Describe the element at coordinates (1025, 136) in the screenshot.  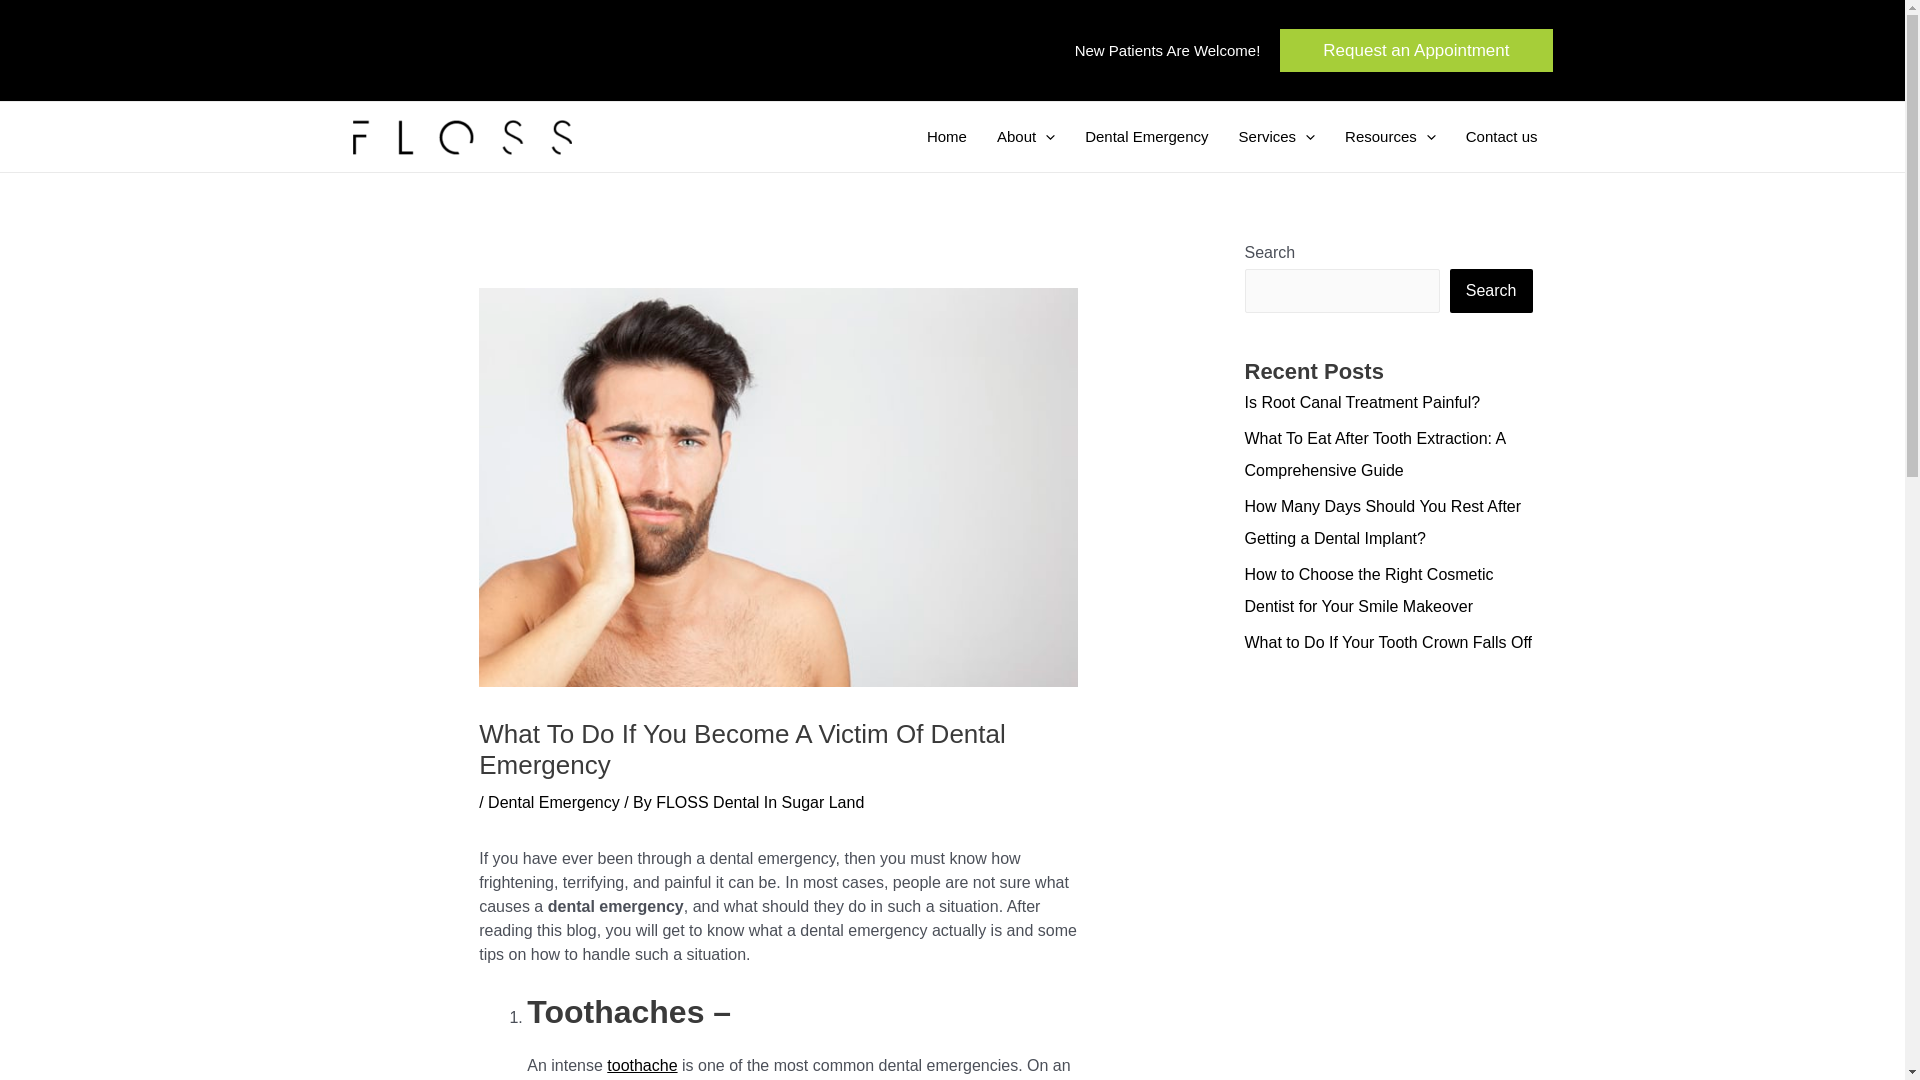
I see `About` at that location.